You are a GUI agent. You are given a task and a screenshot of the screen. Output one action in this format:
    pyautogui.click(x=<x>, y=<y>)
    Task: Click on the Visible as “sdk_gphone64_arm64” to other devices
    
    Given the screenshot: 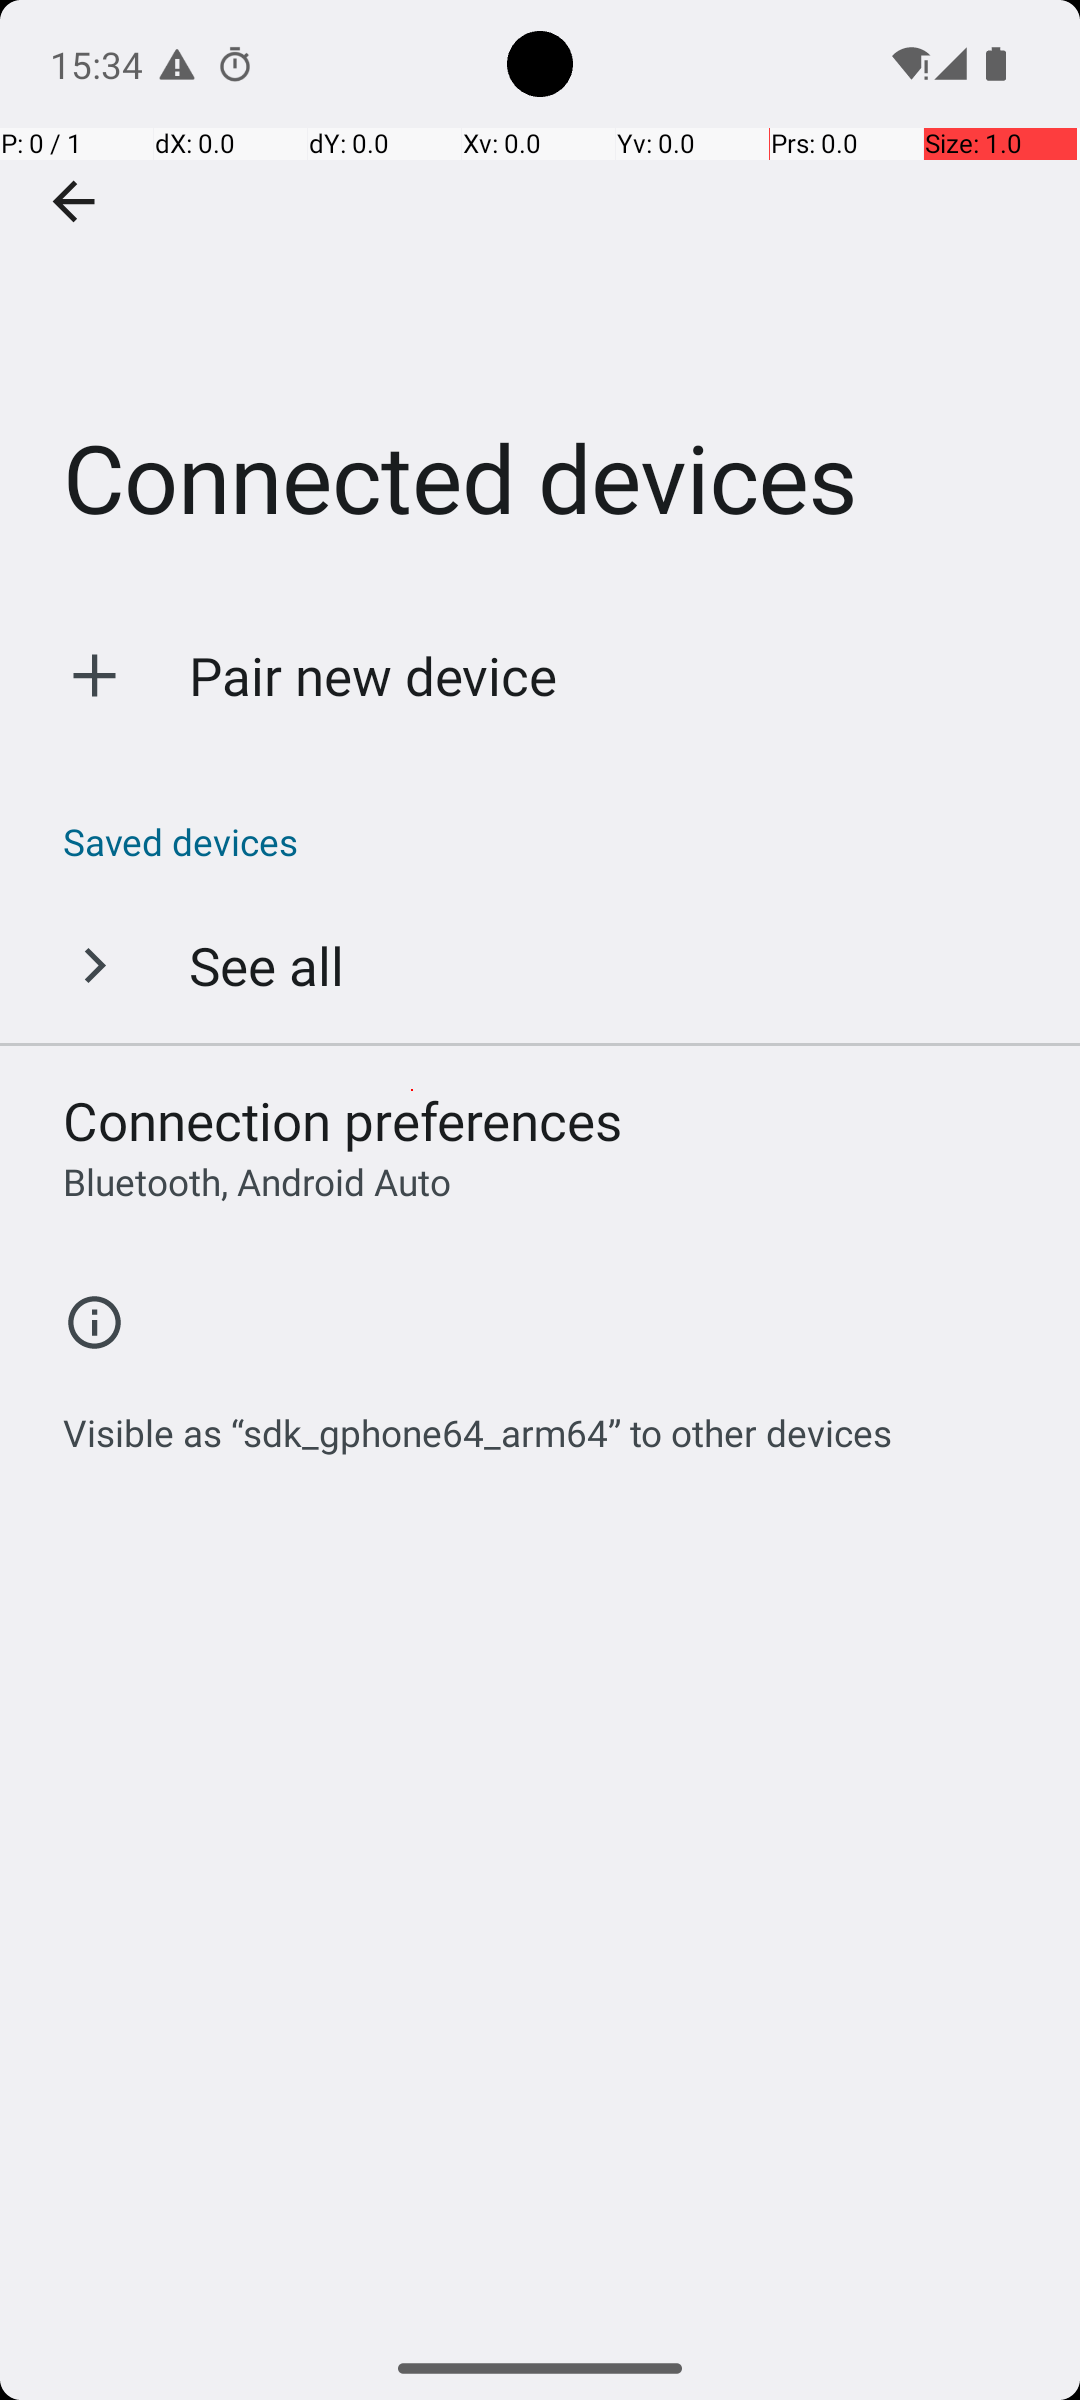 What is the action you would take?
    pyautogui.click(x=478, y=1422)
    